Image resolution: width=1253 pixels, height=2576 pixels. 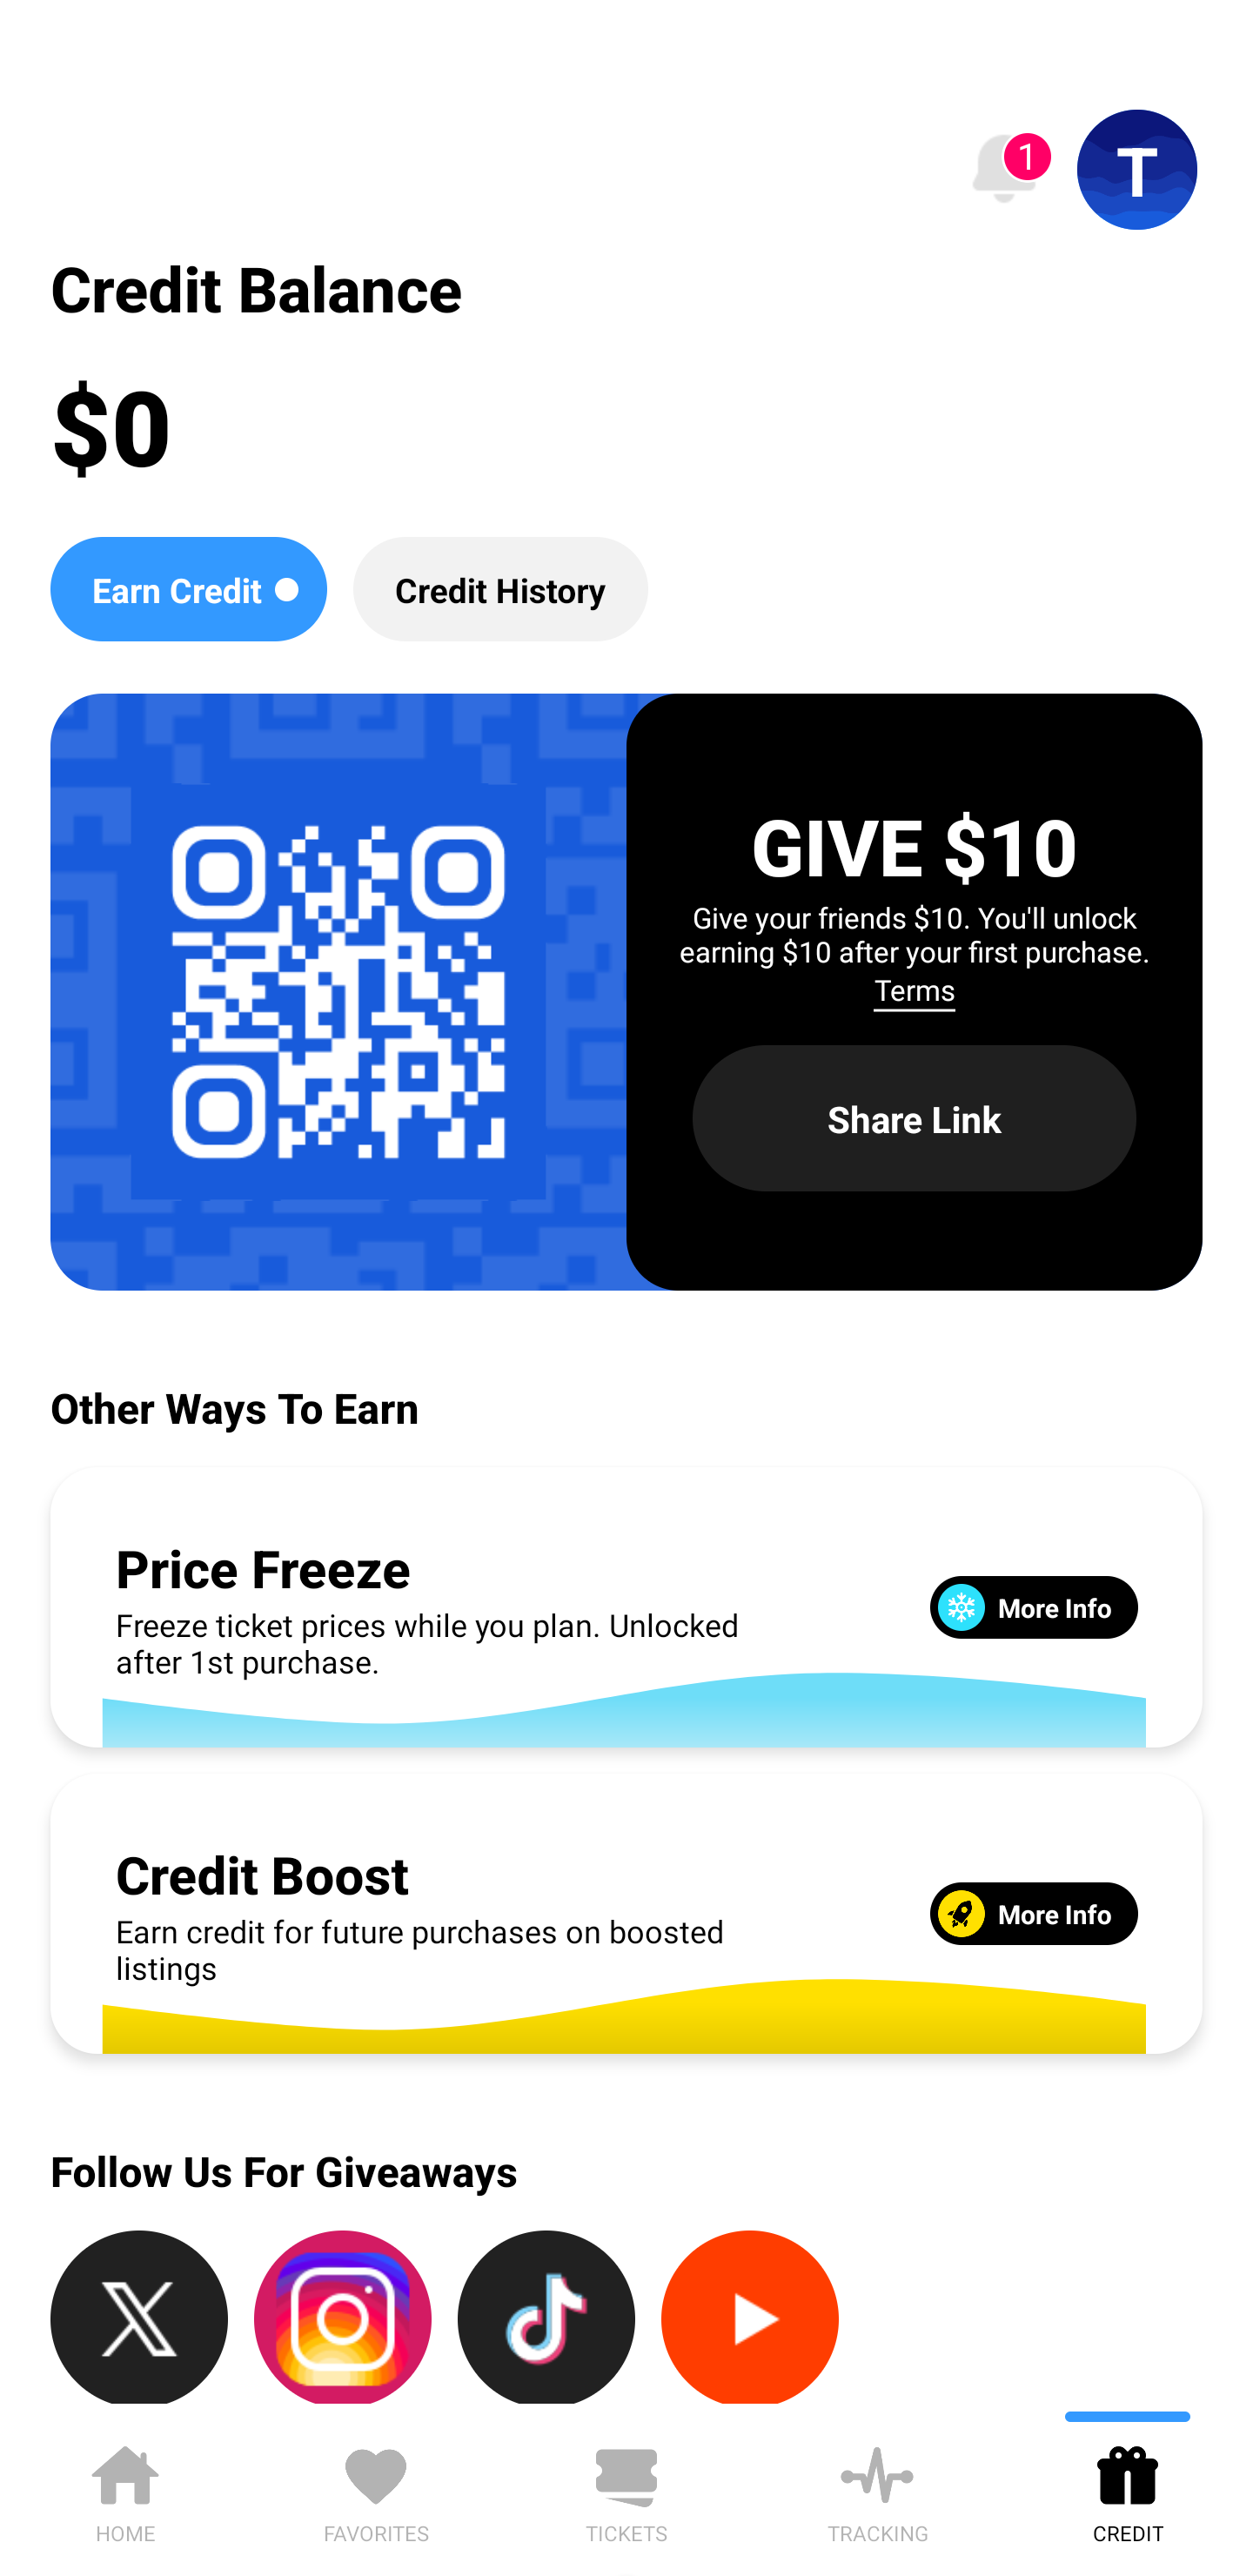 What do you see at coordinates (139, 2317) in the screenshot?
I see `X` at bounding box center [139, 2317].